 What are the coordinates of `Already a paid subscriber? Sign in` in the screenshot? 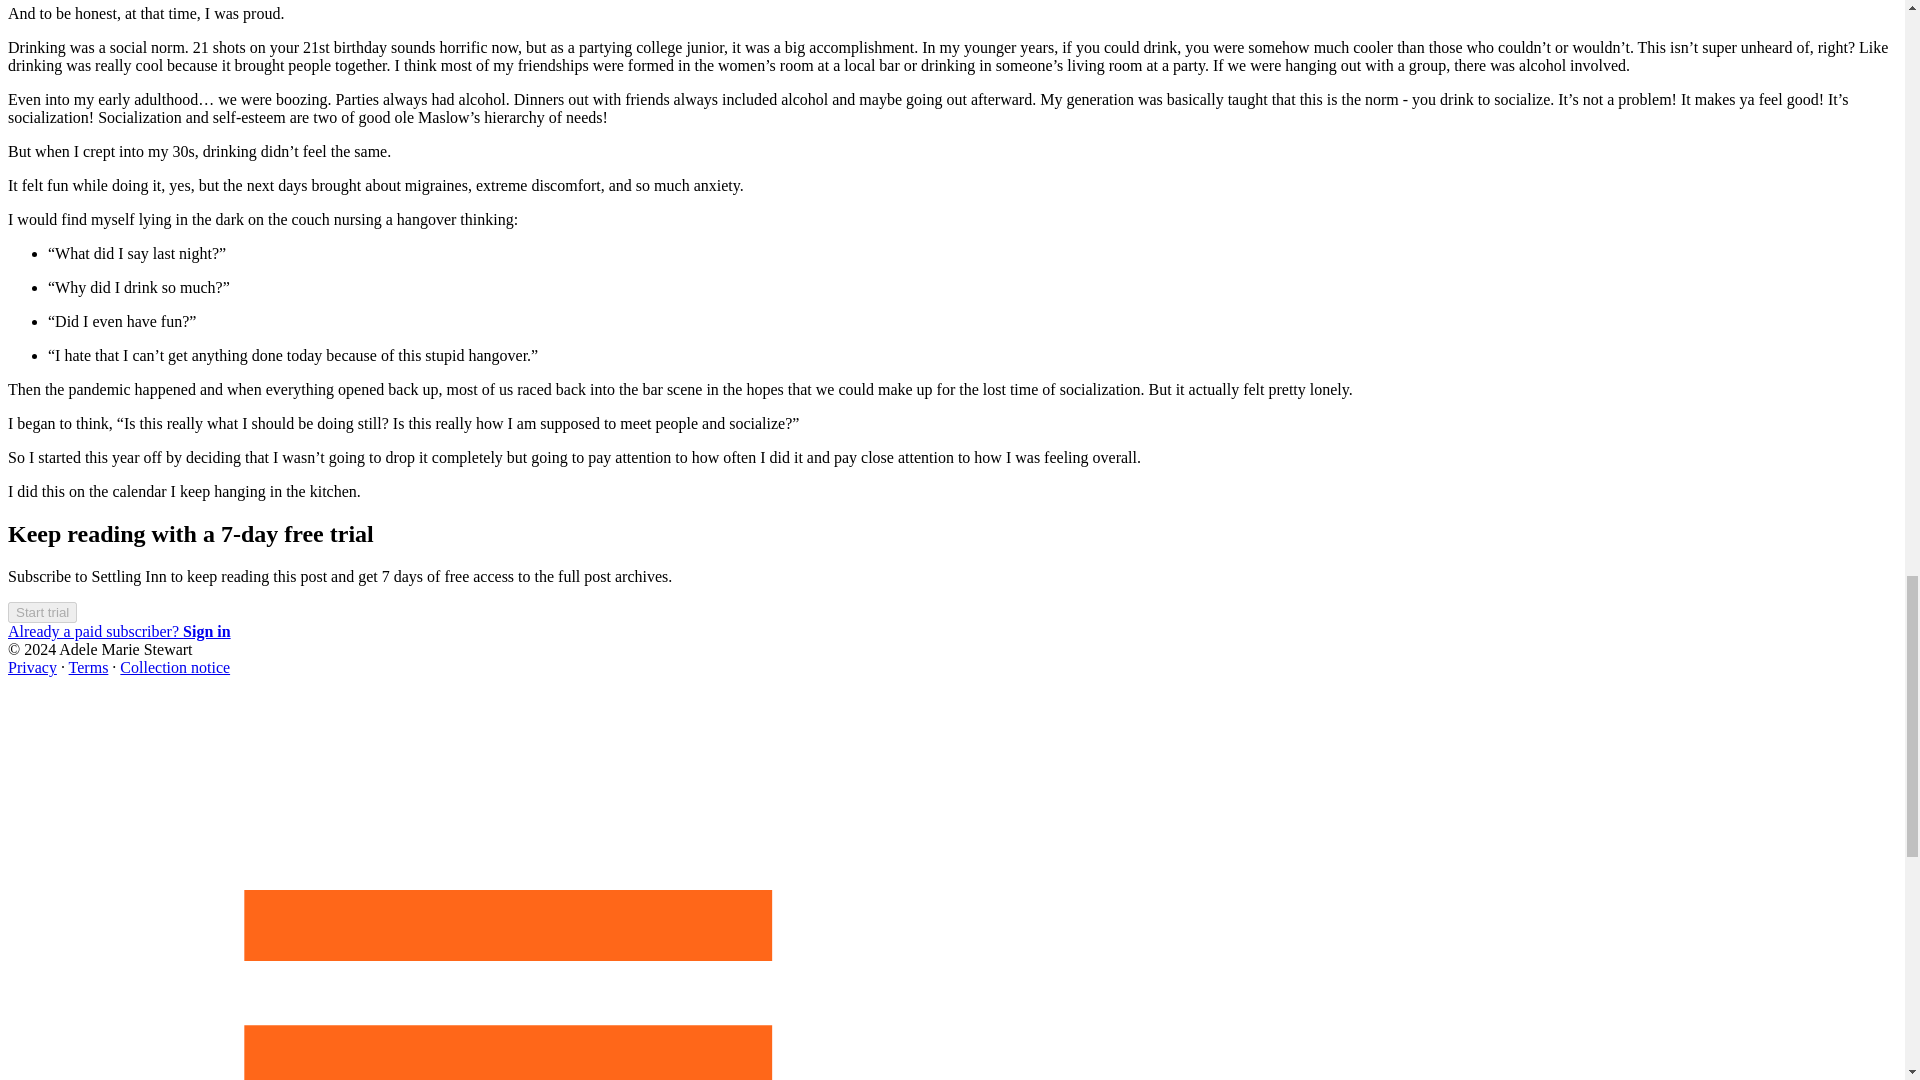 It's located at (118, 632).